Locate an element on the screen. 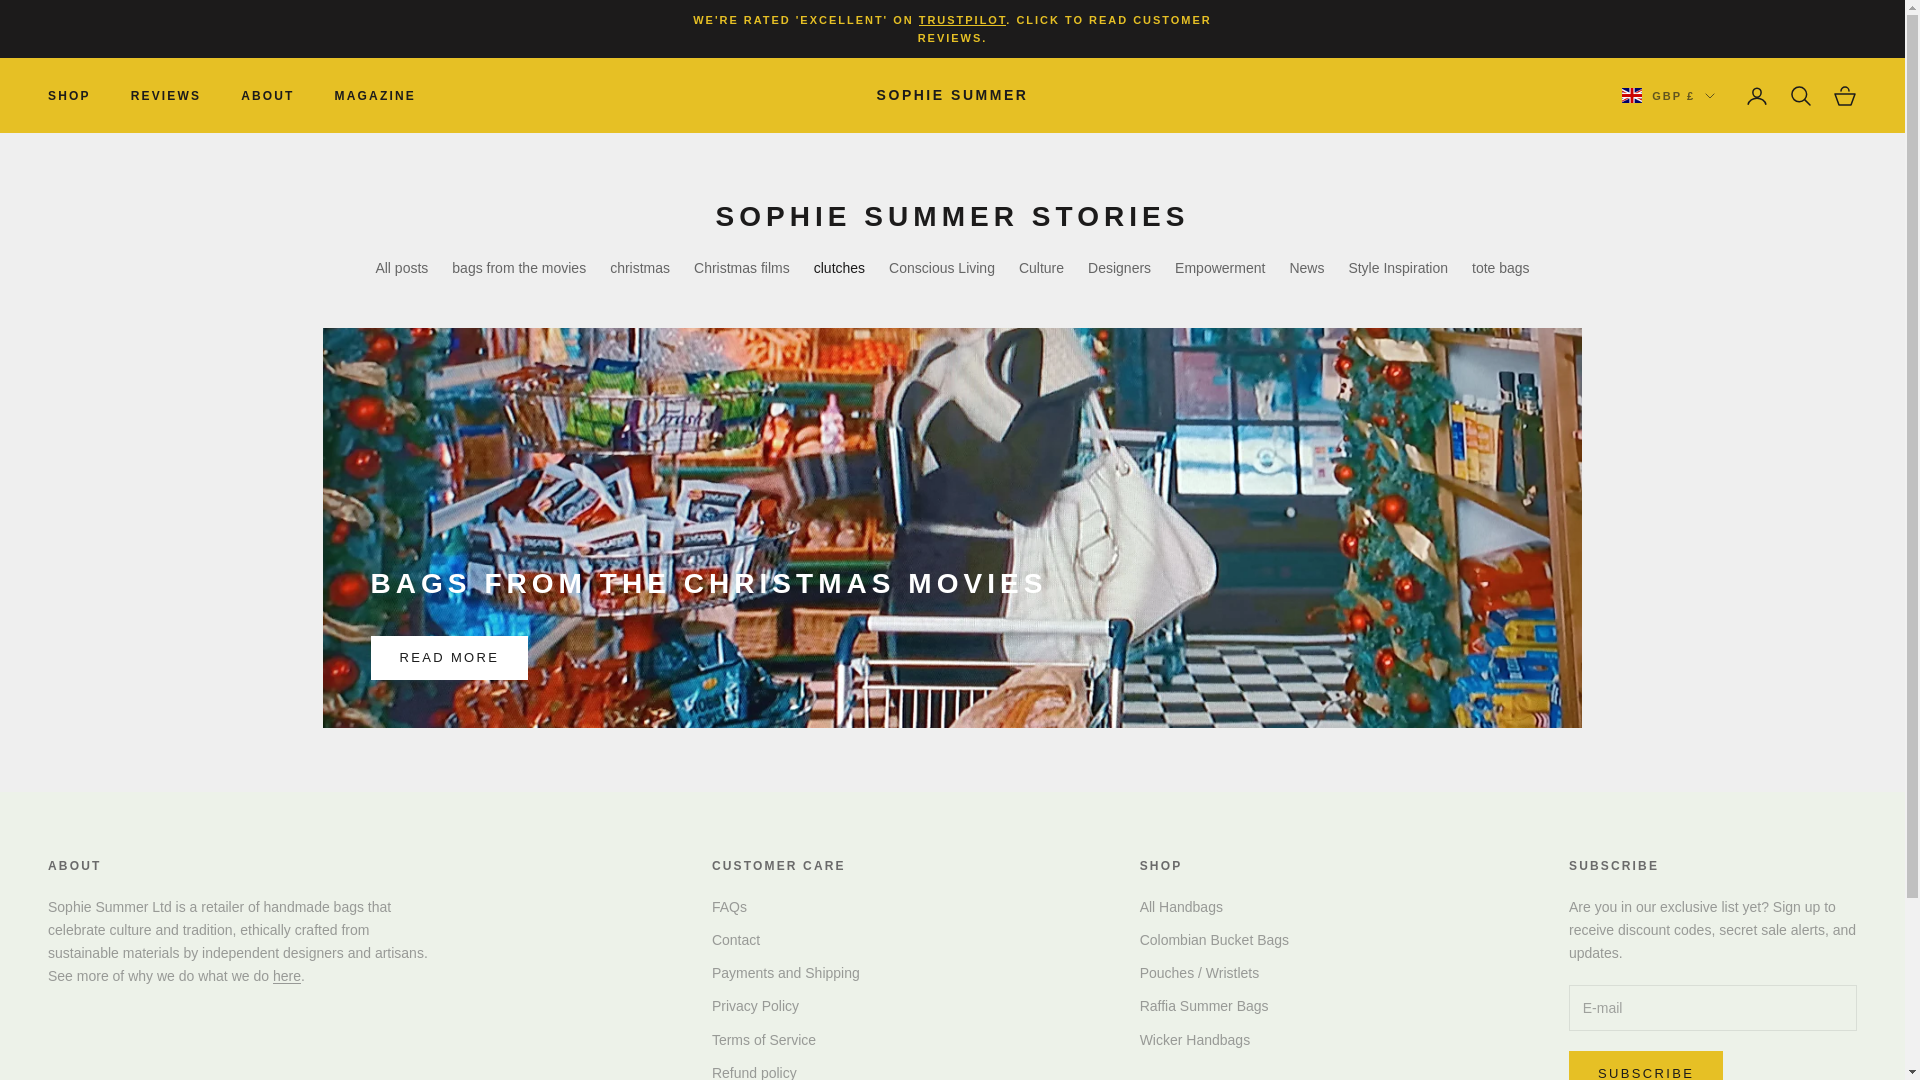  Show articles tagged bags from the movies is located at coordinates (518, 268).